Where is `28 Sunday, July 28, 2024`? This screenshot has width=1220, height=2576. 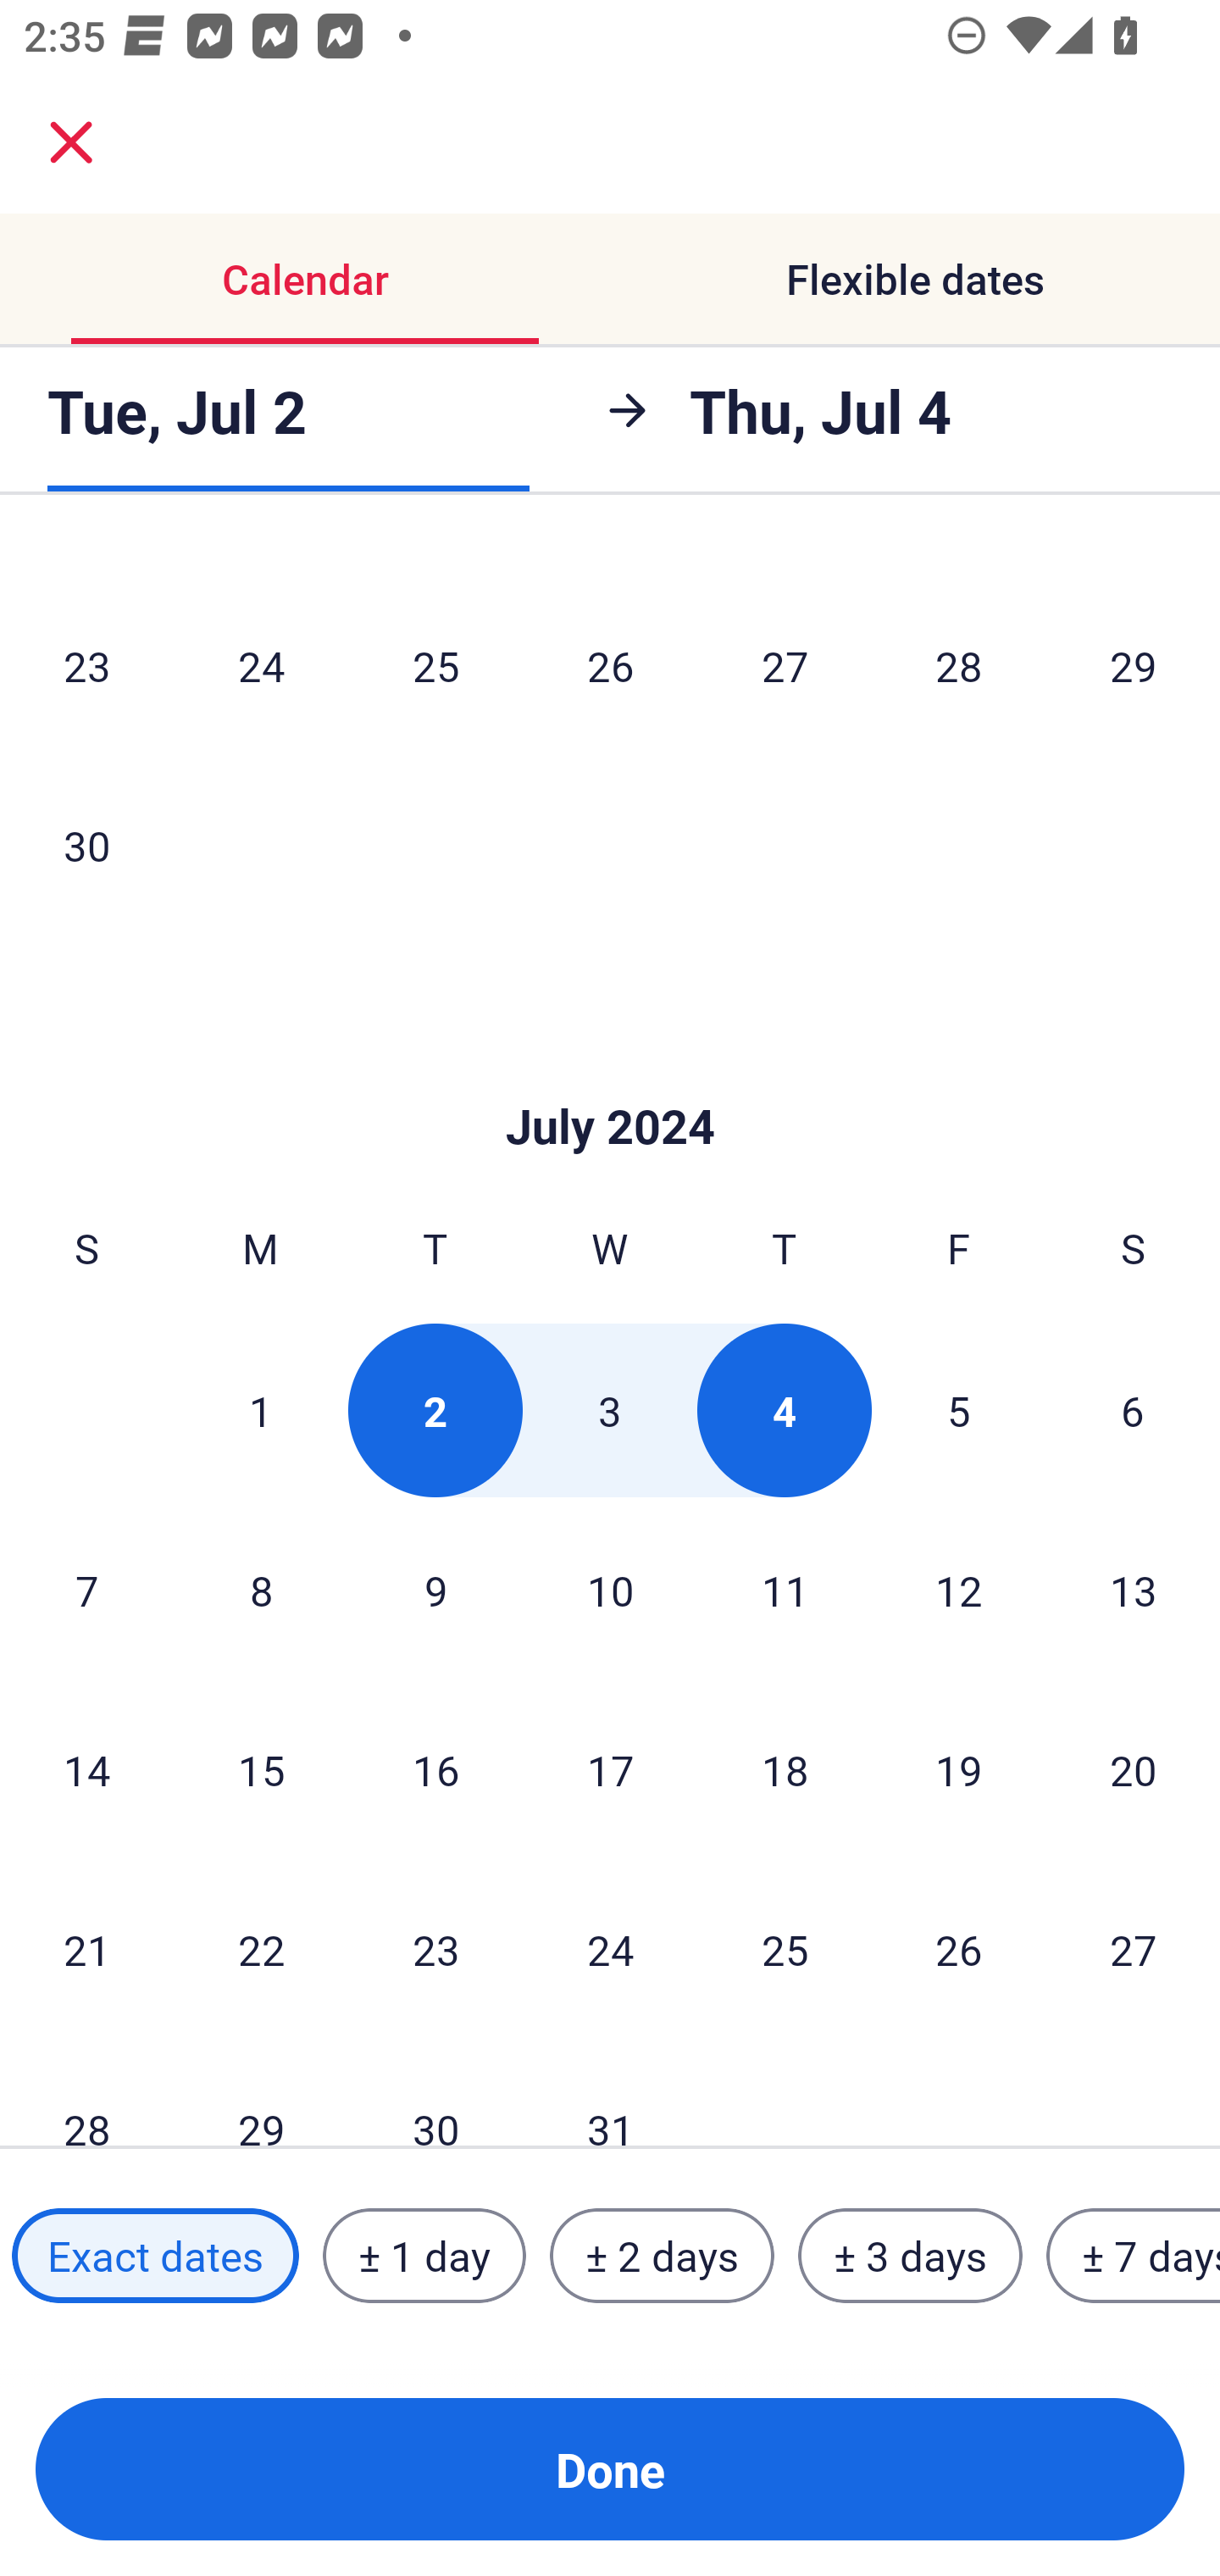
28 Sunday, July 28, 2024 is located at coordinates (86, 2094).